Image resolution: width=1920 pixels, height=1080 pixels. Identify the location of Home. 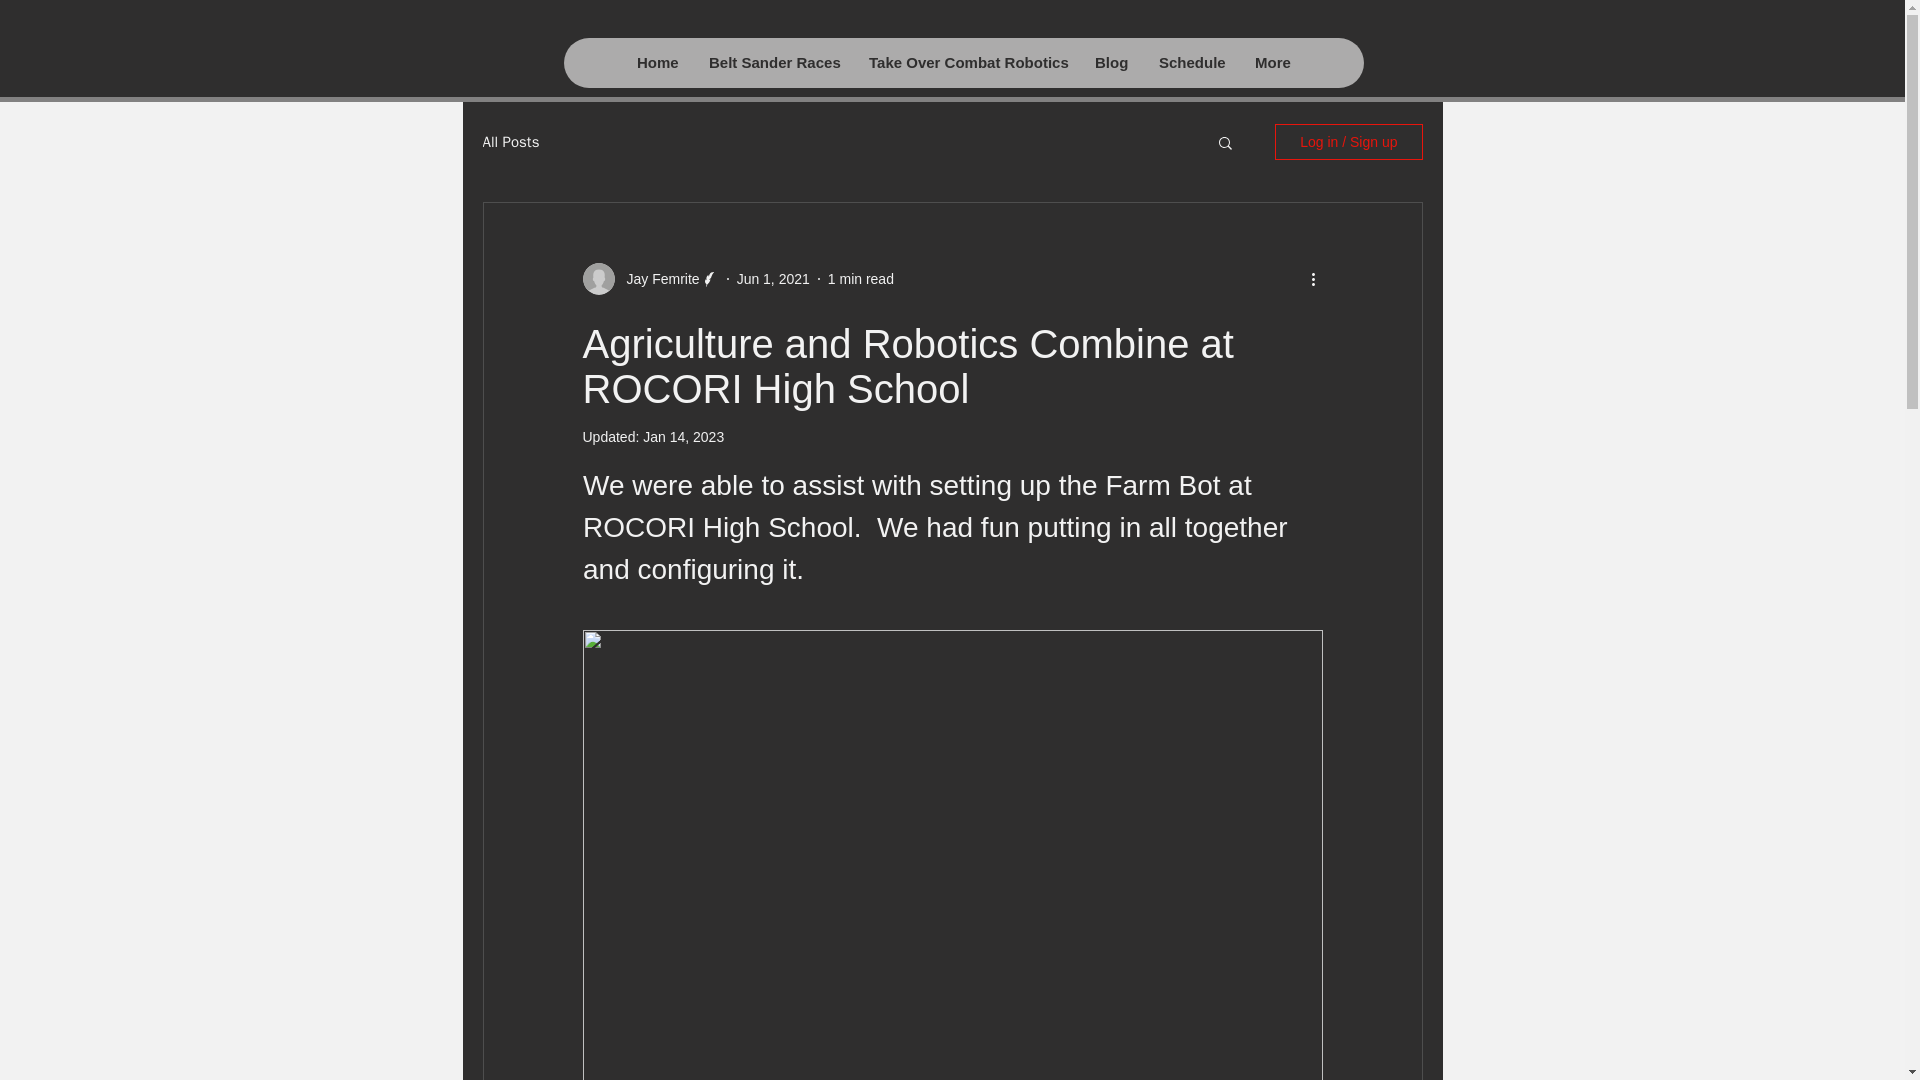
(656, 62).